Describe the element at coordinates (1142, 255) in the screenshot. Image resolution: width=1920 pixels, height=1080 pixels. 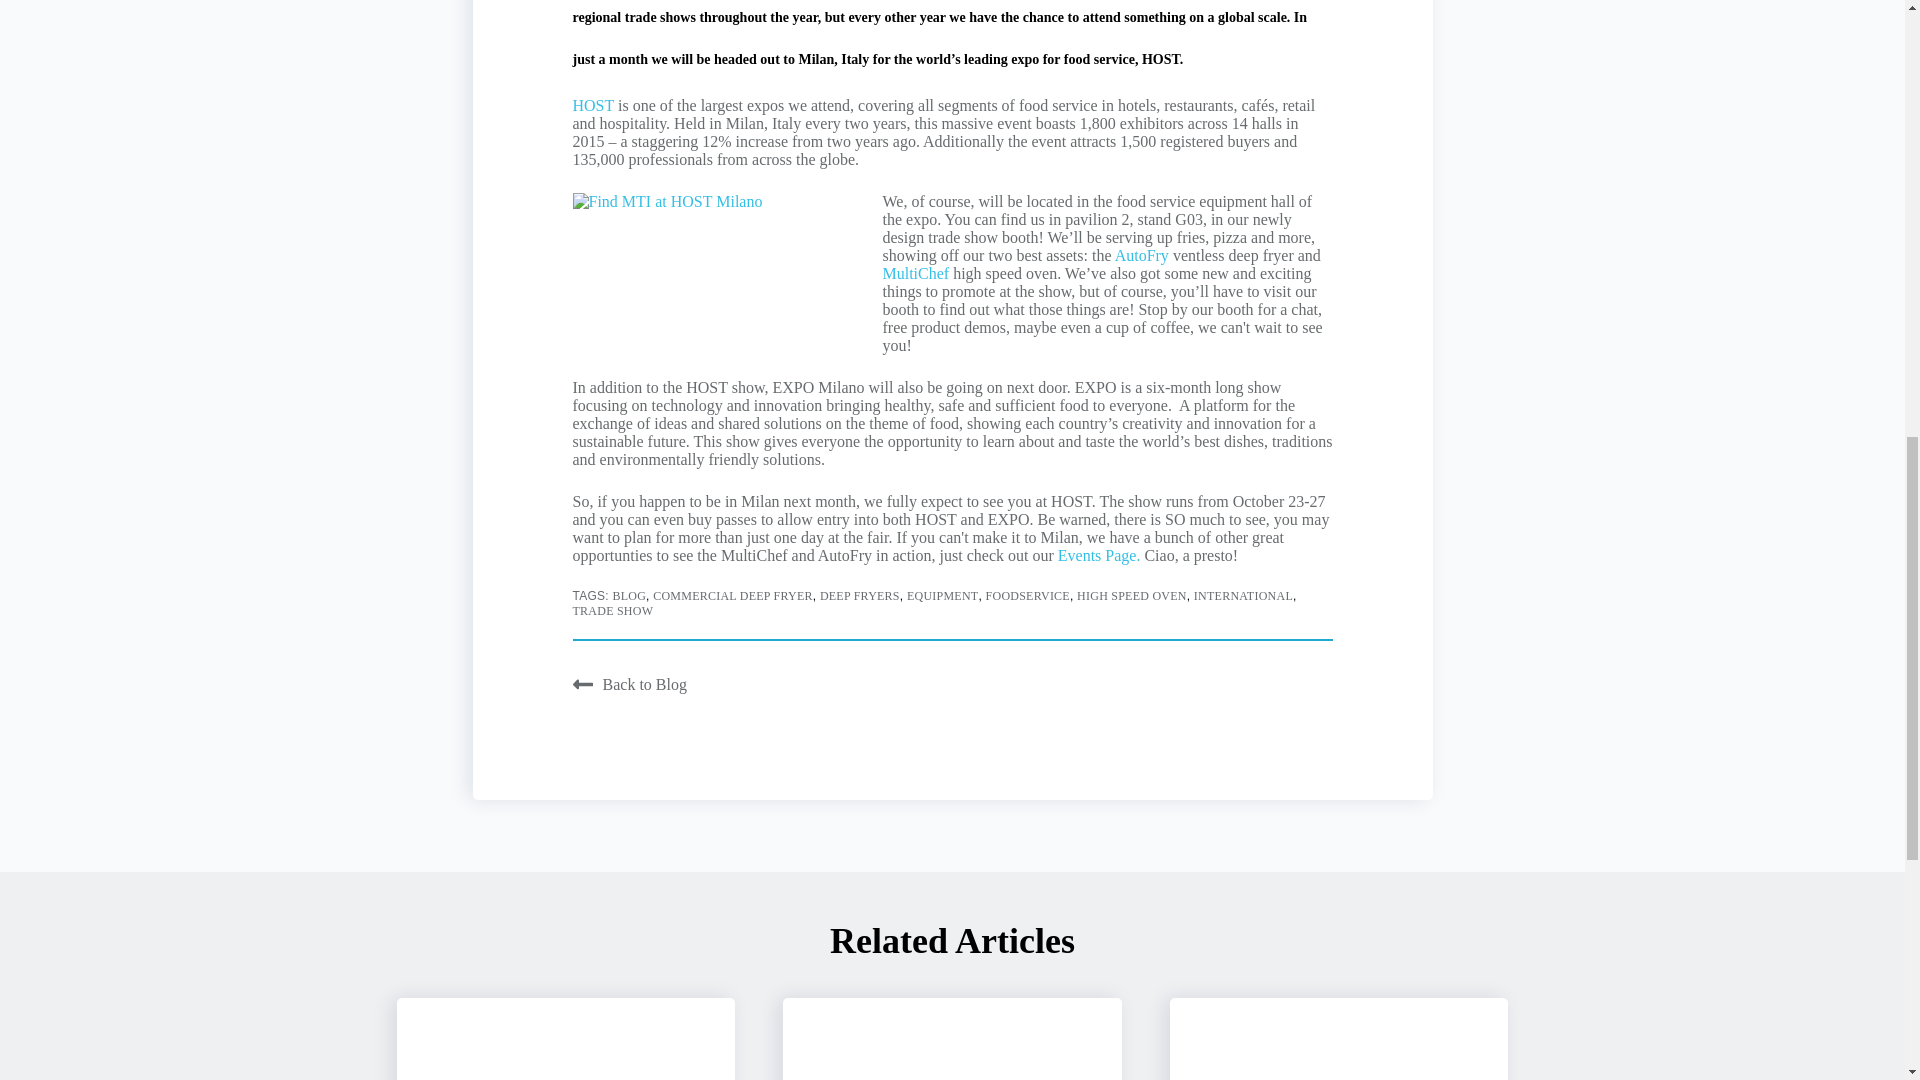
I see `AutoFry Home Page` at that location.